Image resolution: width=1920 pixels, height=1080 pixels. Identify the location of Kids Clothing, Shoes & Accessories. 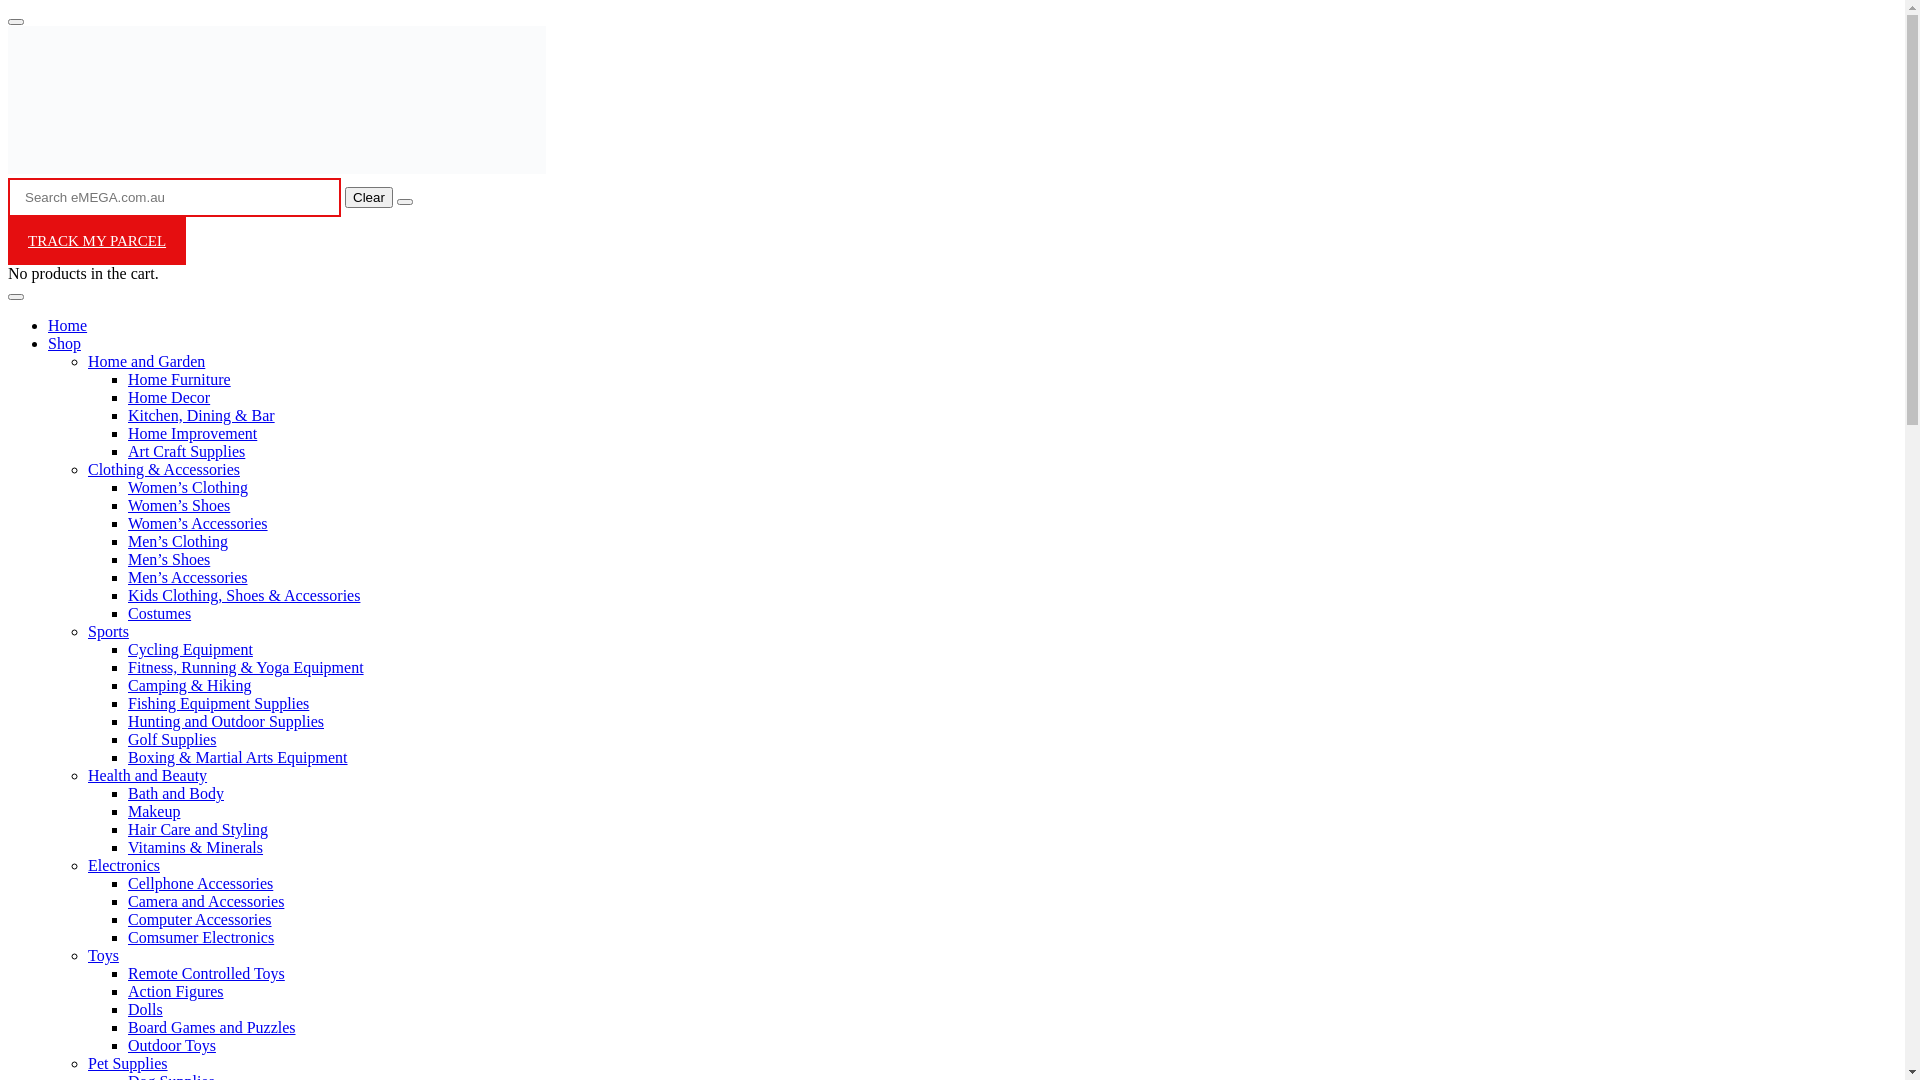
(244, 596).